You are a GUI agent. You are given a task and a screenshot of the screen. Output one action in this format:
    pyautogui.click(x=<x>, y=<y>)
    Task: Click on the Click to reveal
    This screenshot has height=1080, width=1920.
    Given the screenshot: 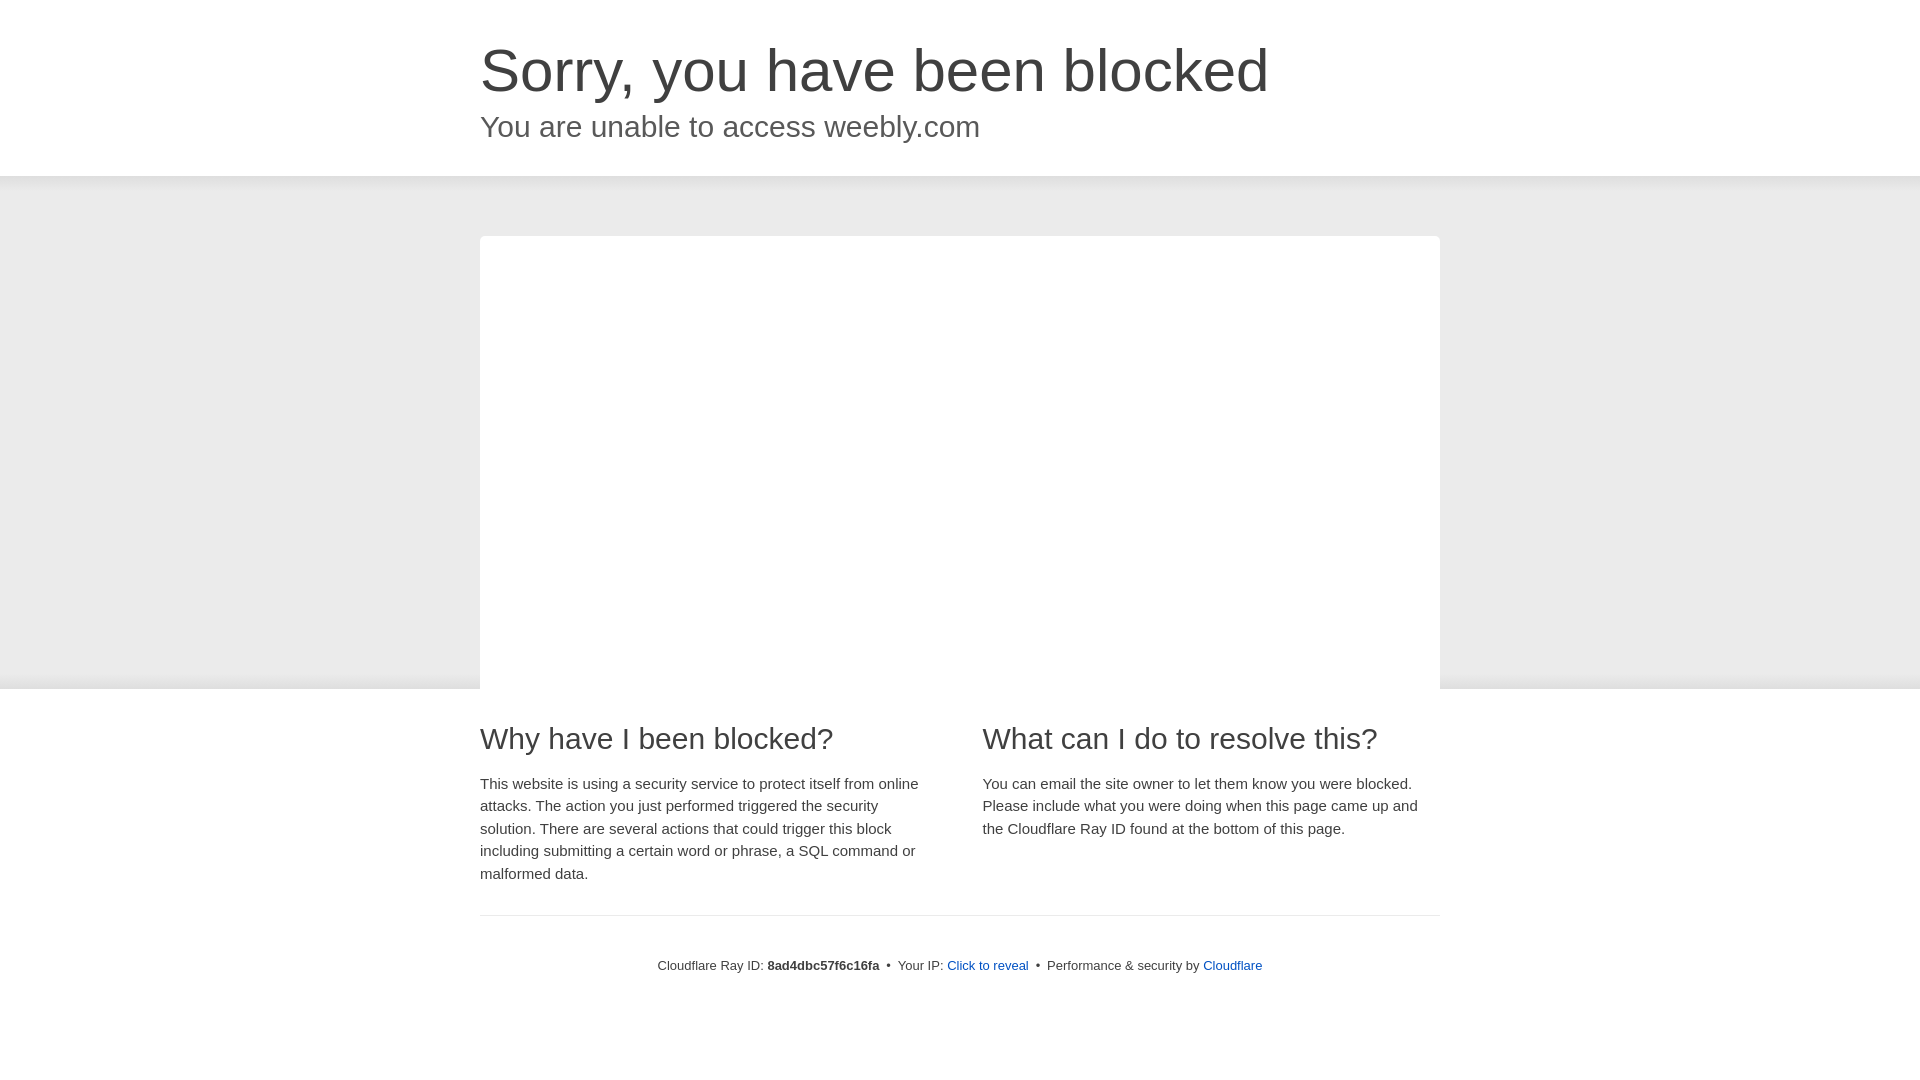 What is the action you would take?
    pyautogui.click(x=988, y=966)
    